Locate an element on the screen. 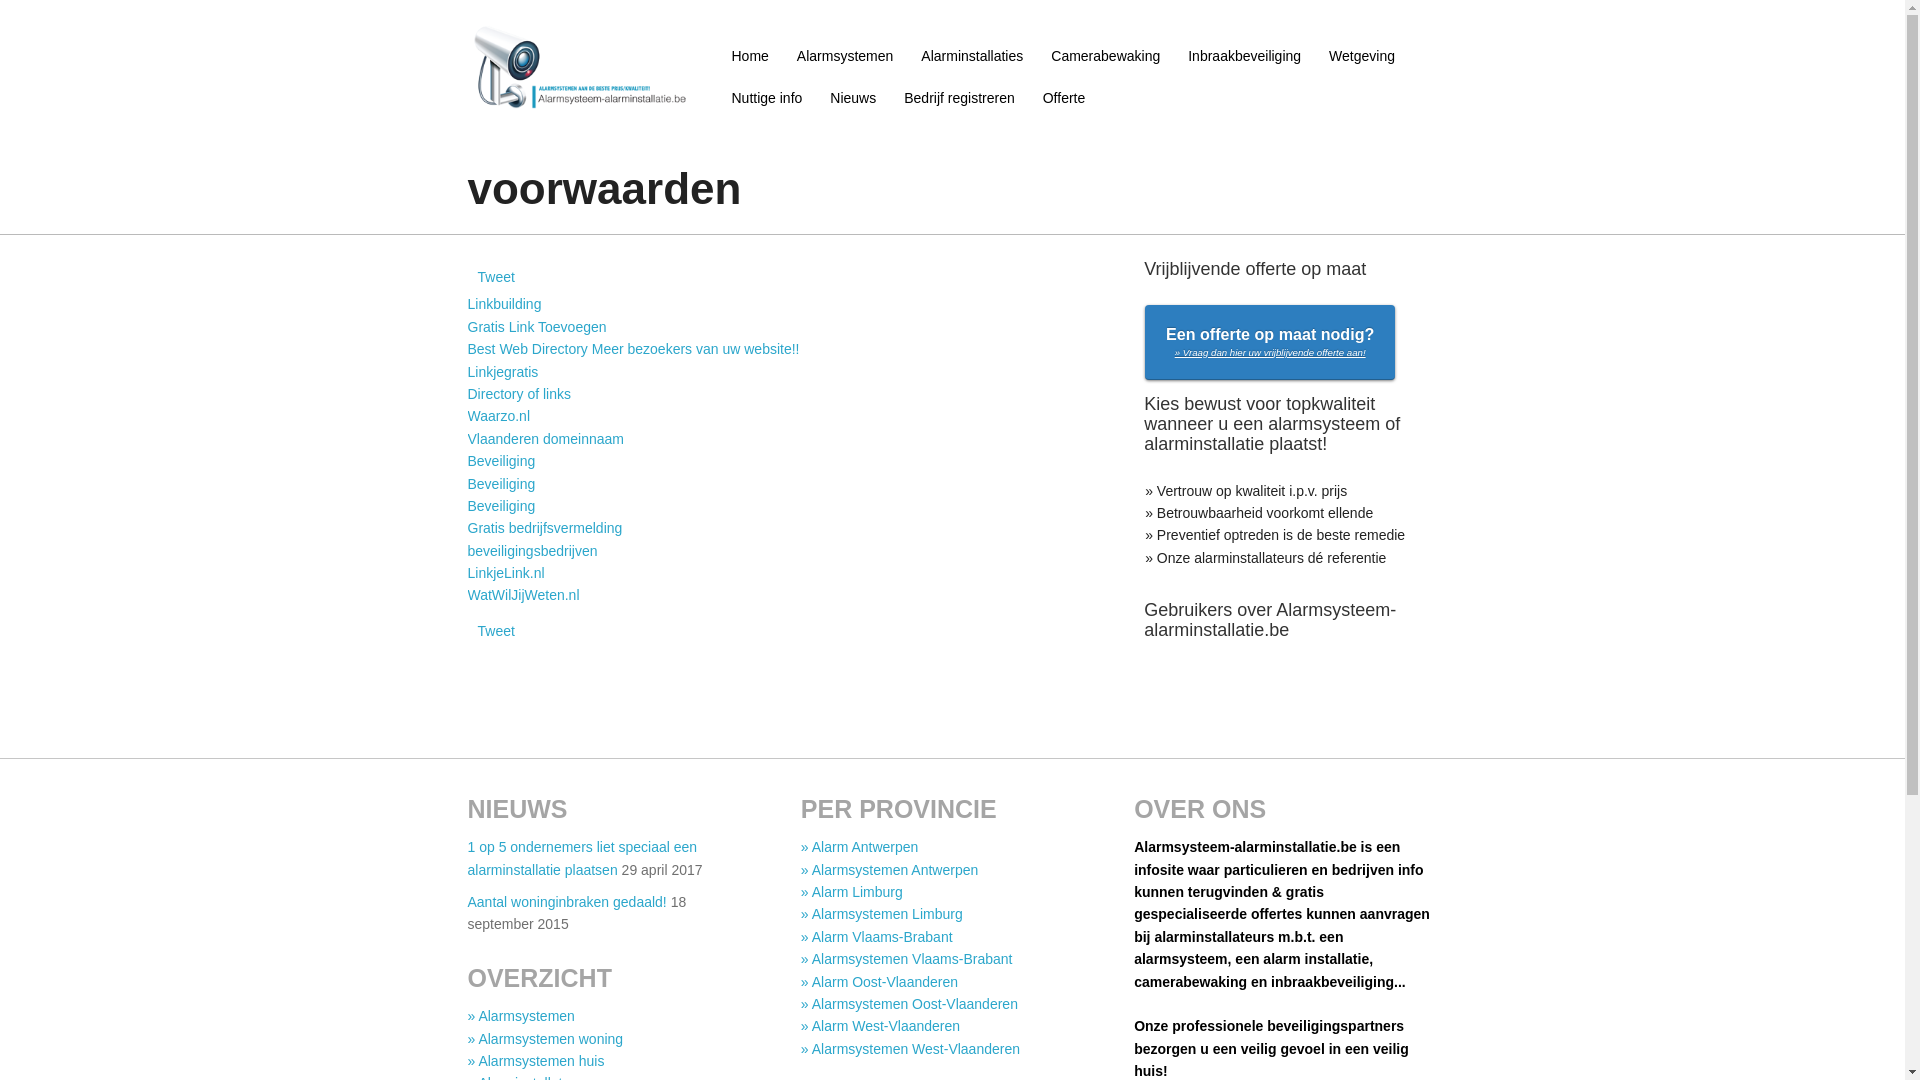 The height and width of the screenshot is (1080, 1920). Inbraakbeveiliging is located at coordinates (1244, 56).